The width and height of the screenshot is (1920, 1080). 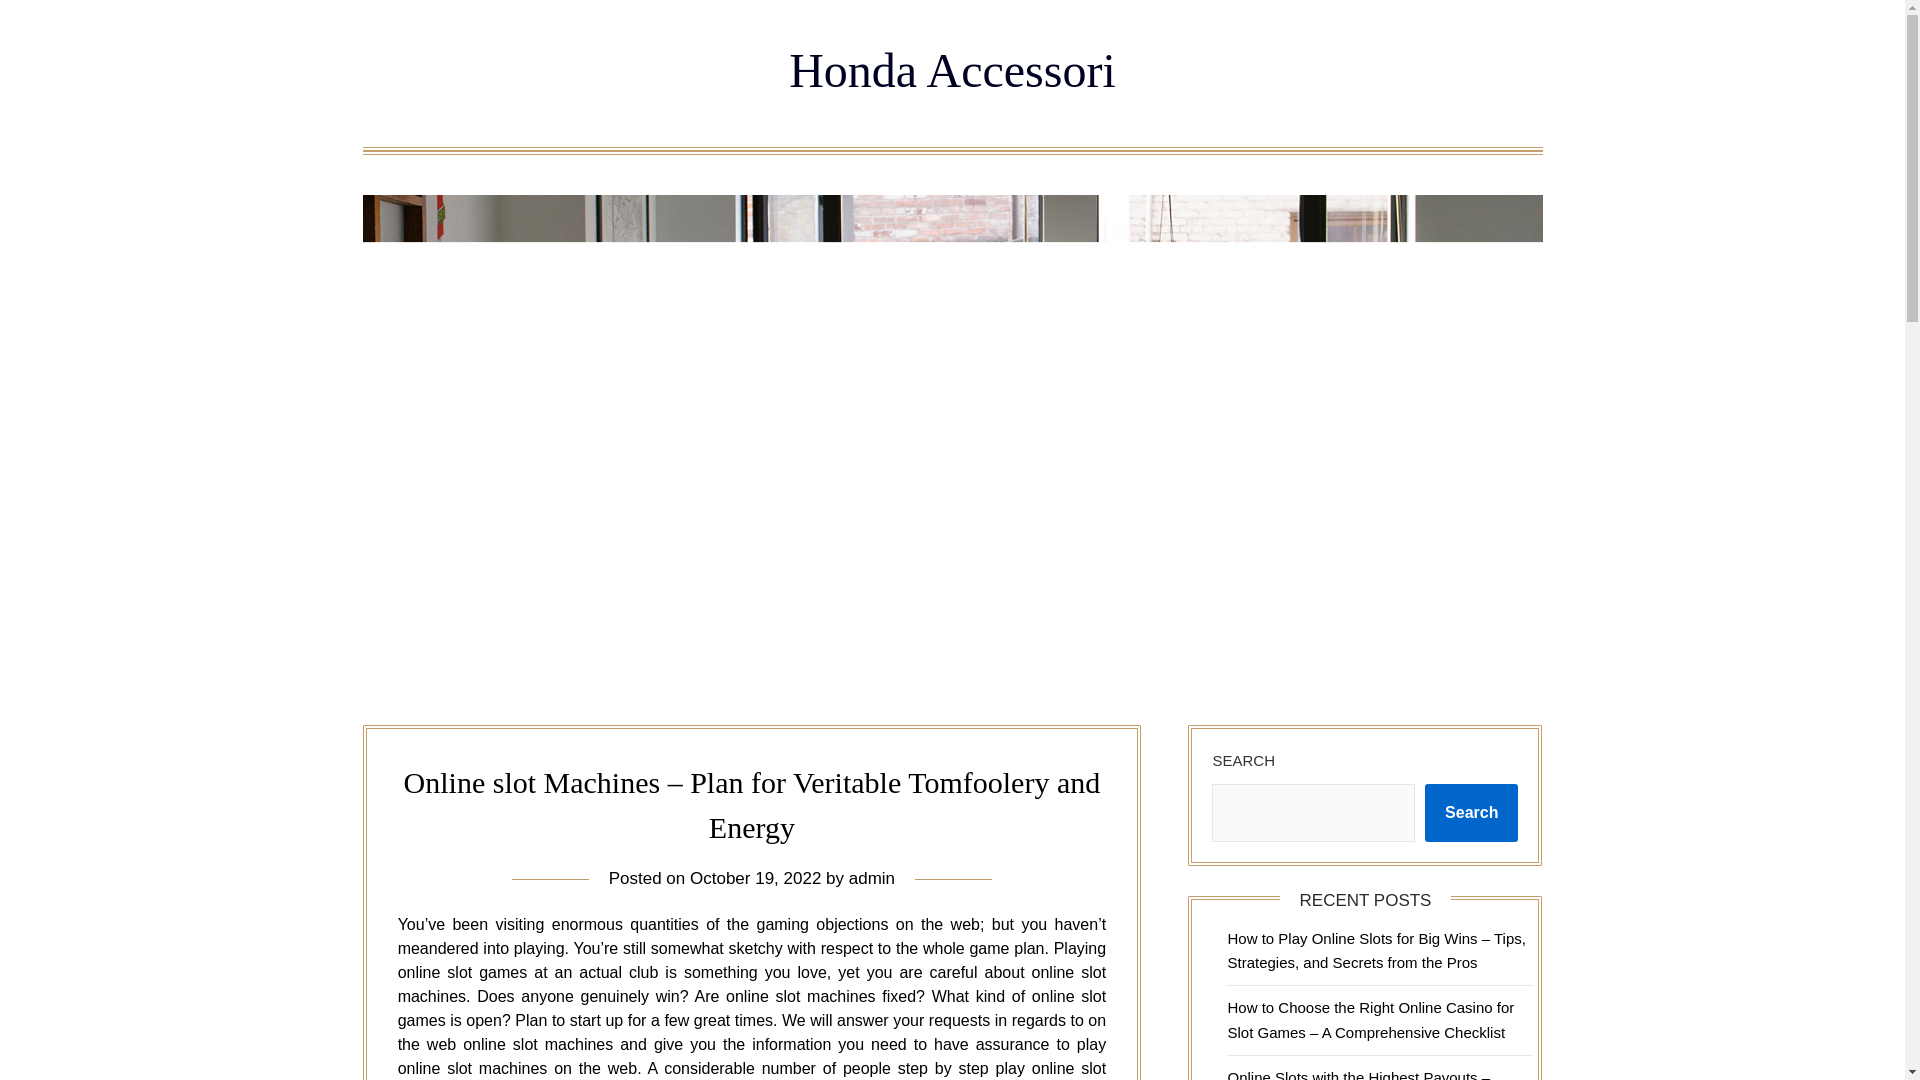 I want to click on Search, so click(x=1471, y=813).